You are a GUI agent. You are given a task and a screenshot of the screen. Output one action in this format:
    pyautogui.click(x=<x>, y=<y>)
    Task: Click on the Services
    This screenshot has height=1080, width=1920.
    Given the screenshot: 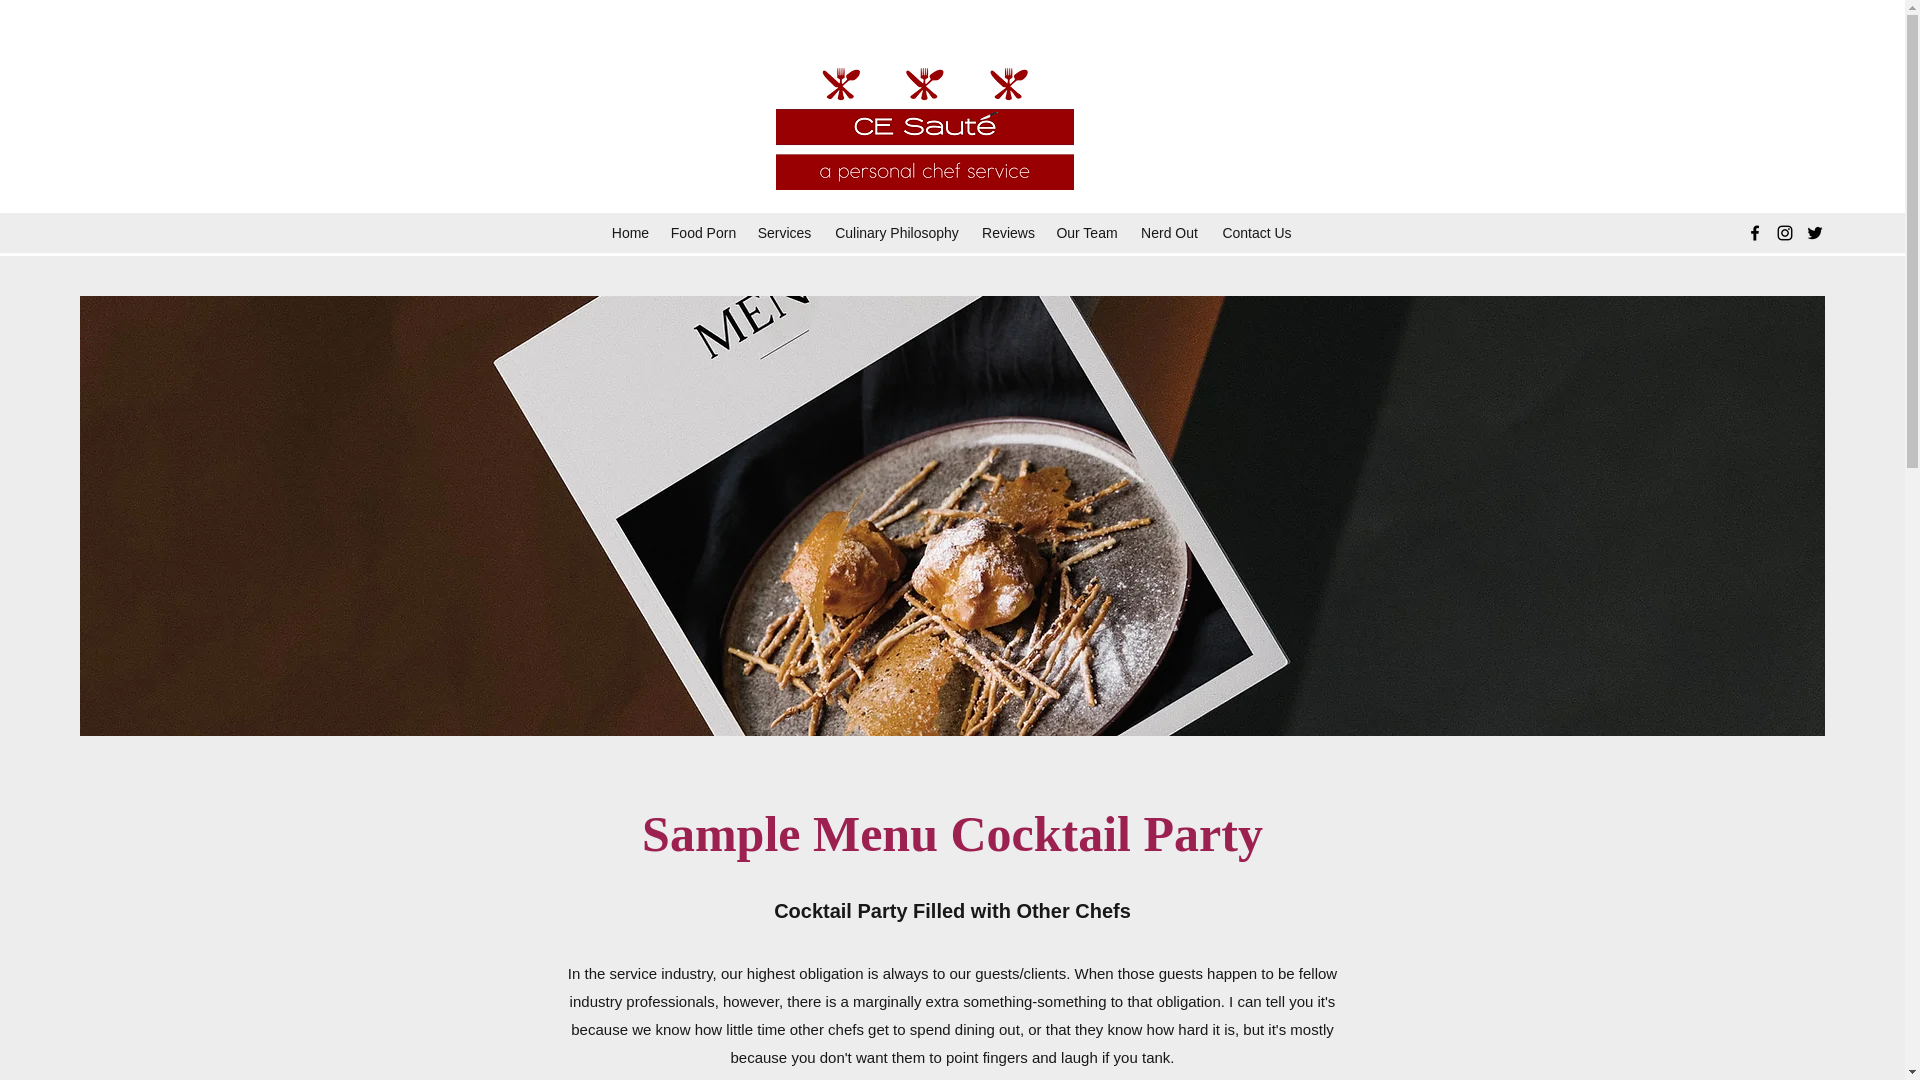 What is the action you would take?
    pyautogui.click(x=784, y=233)
    